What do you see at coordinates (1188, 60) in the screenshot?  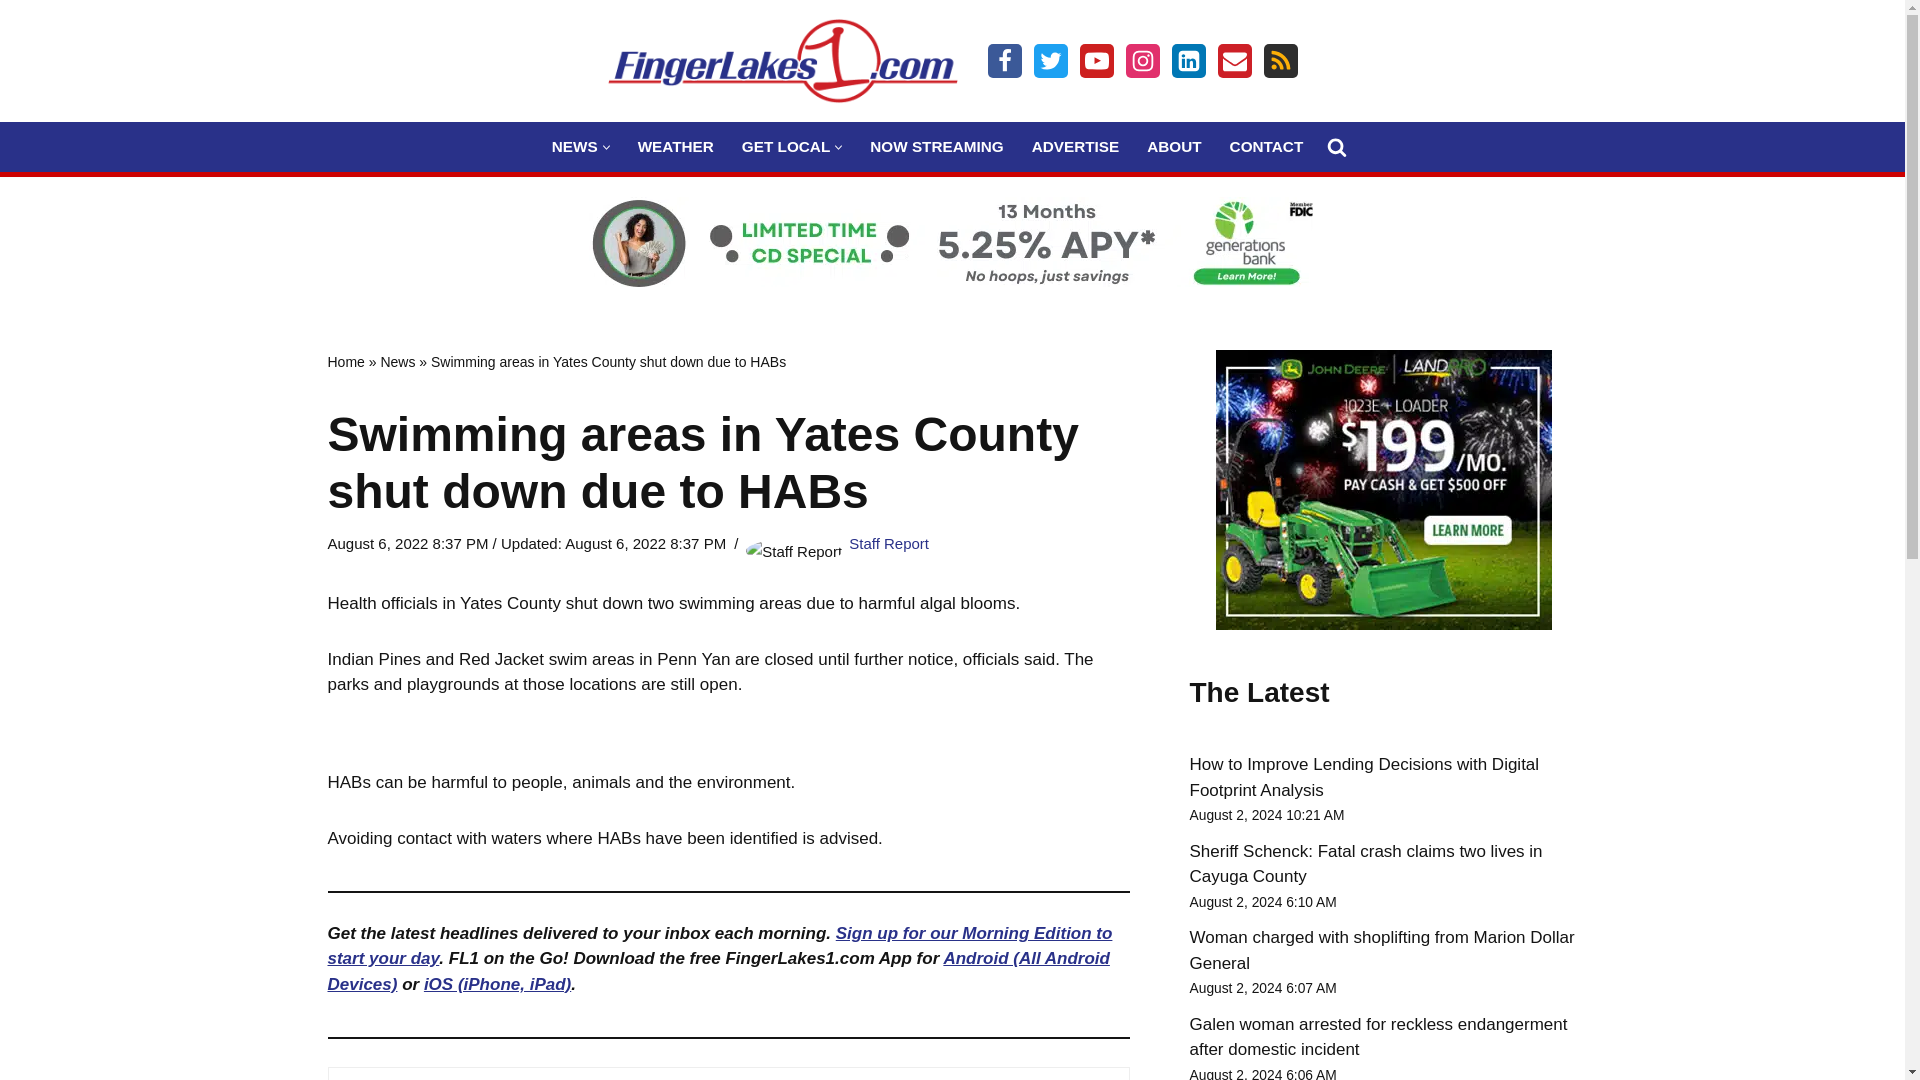 I see `LinkIn` at bounding box center [1188, 60].